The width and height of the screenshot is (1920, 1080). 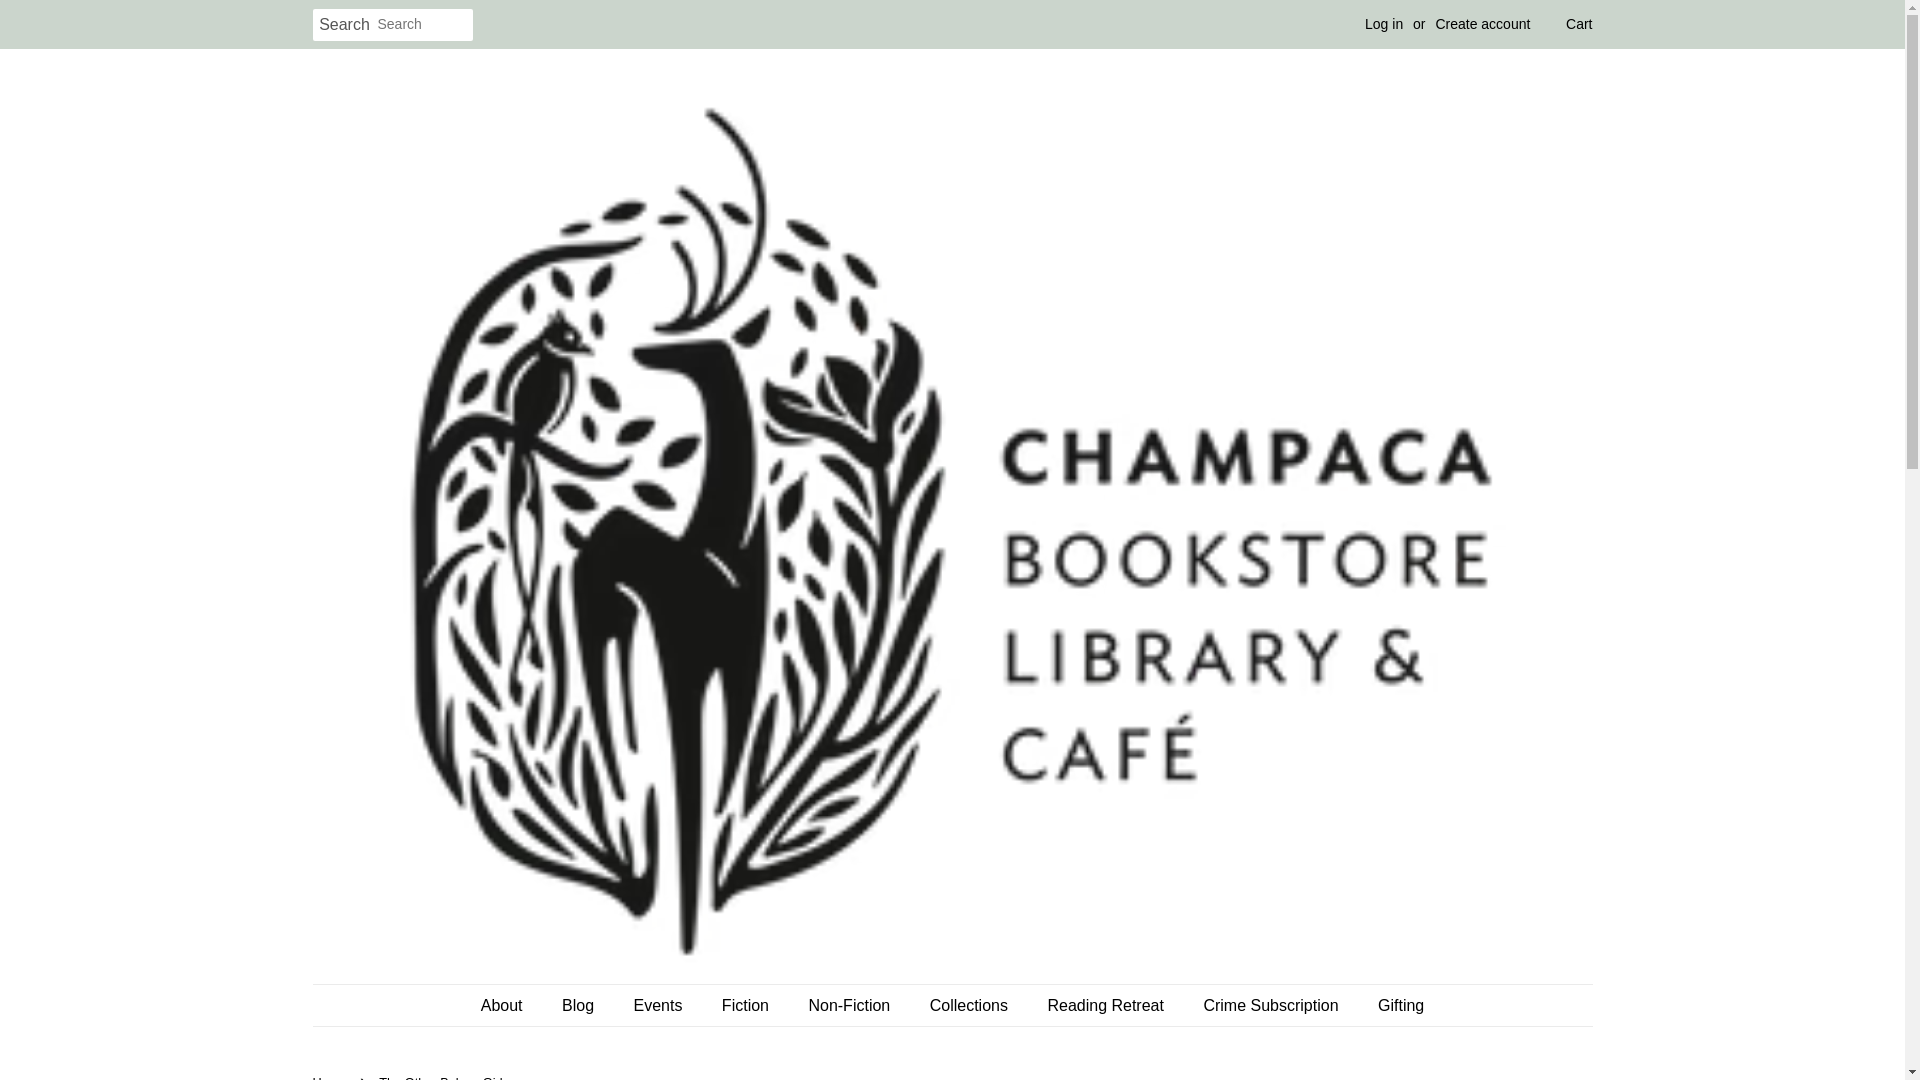 What do you see at coordinates (1384, 24) in the screenshot?
I see `Log in` at bounding box center [1384, 24].